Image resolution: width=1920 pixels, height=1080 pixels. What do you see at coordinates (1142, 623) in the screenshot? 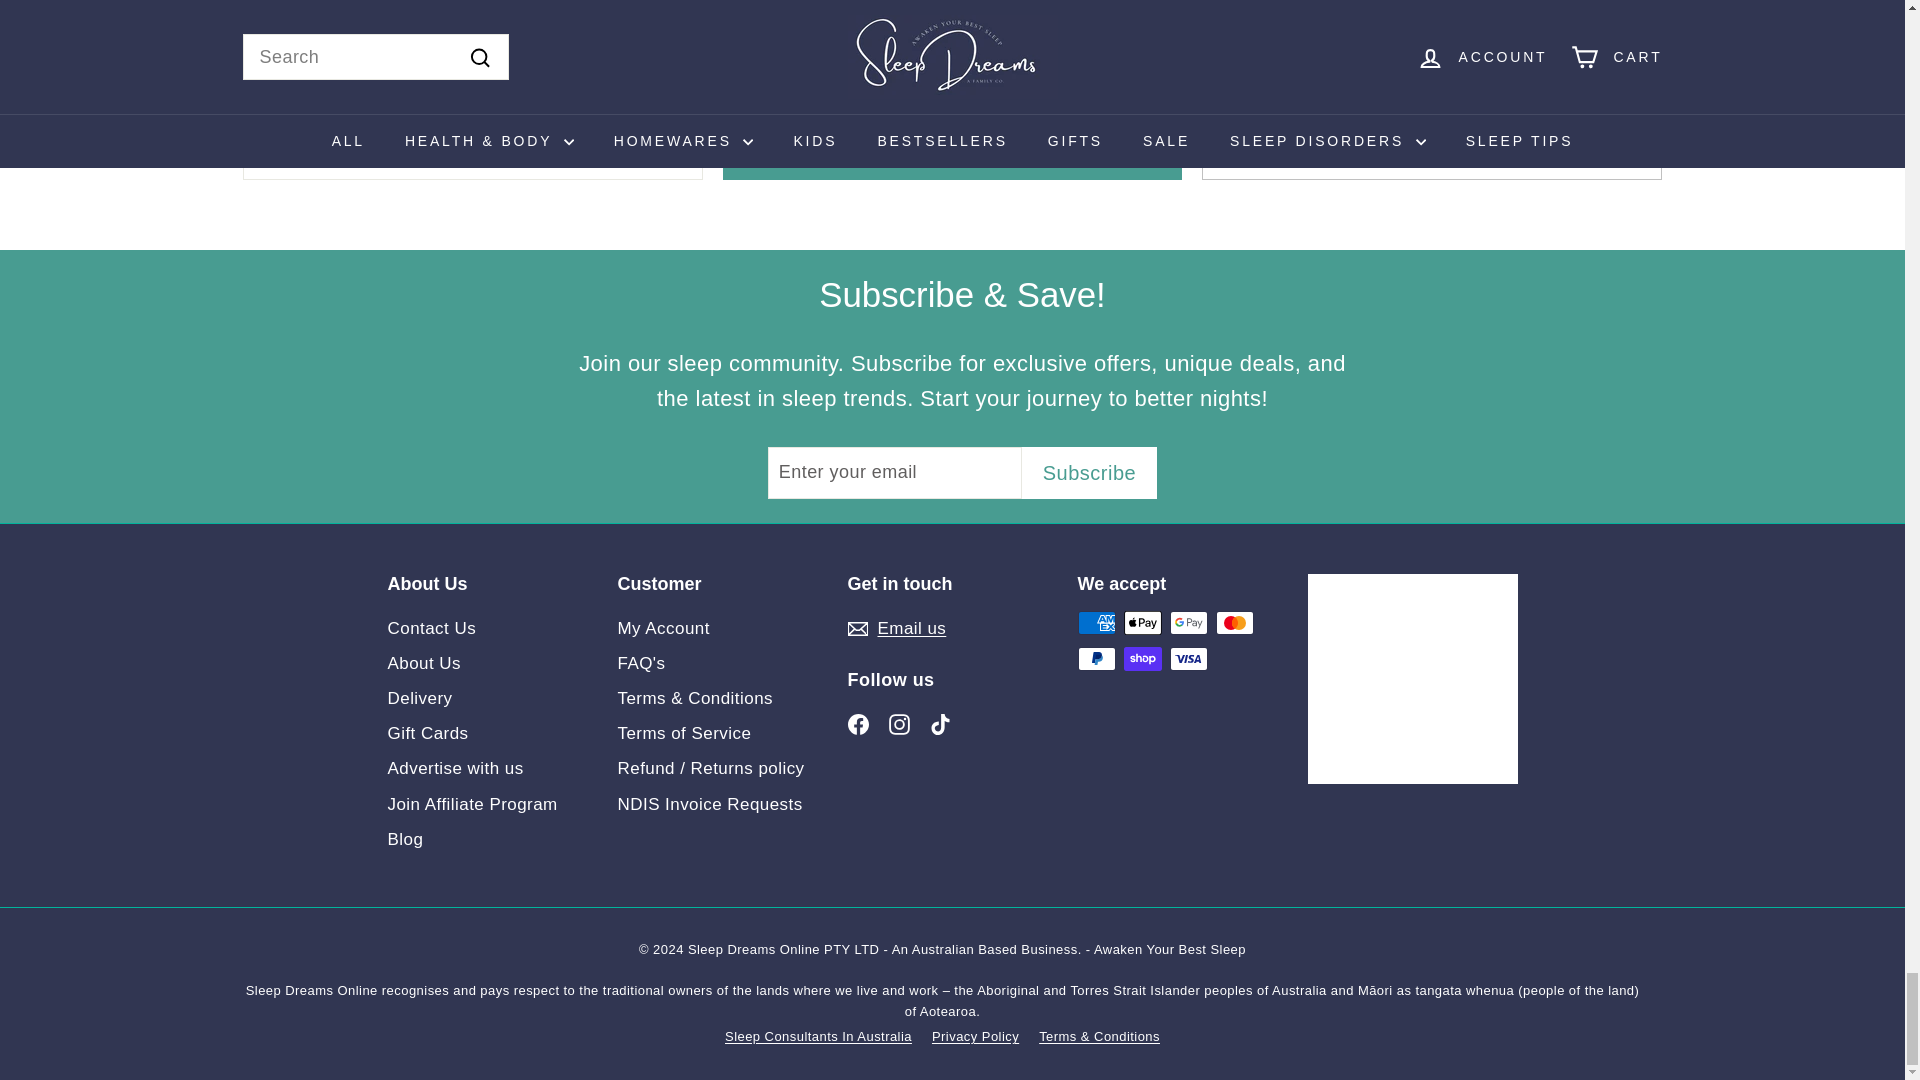
I see `Apple Pay` at bounding box center [1142, 623].